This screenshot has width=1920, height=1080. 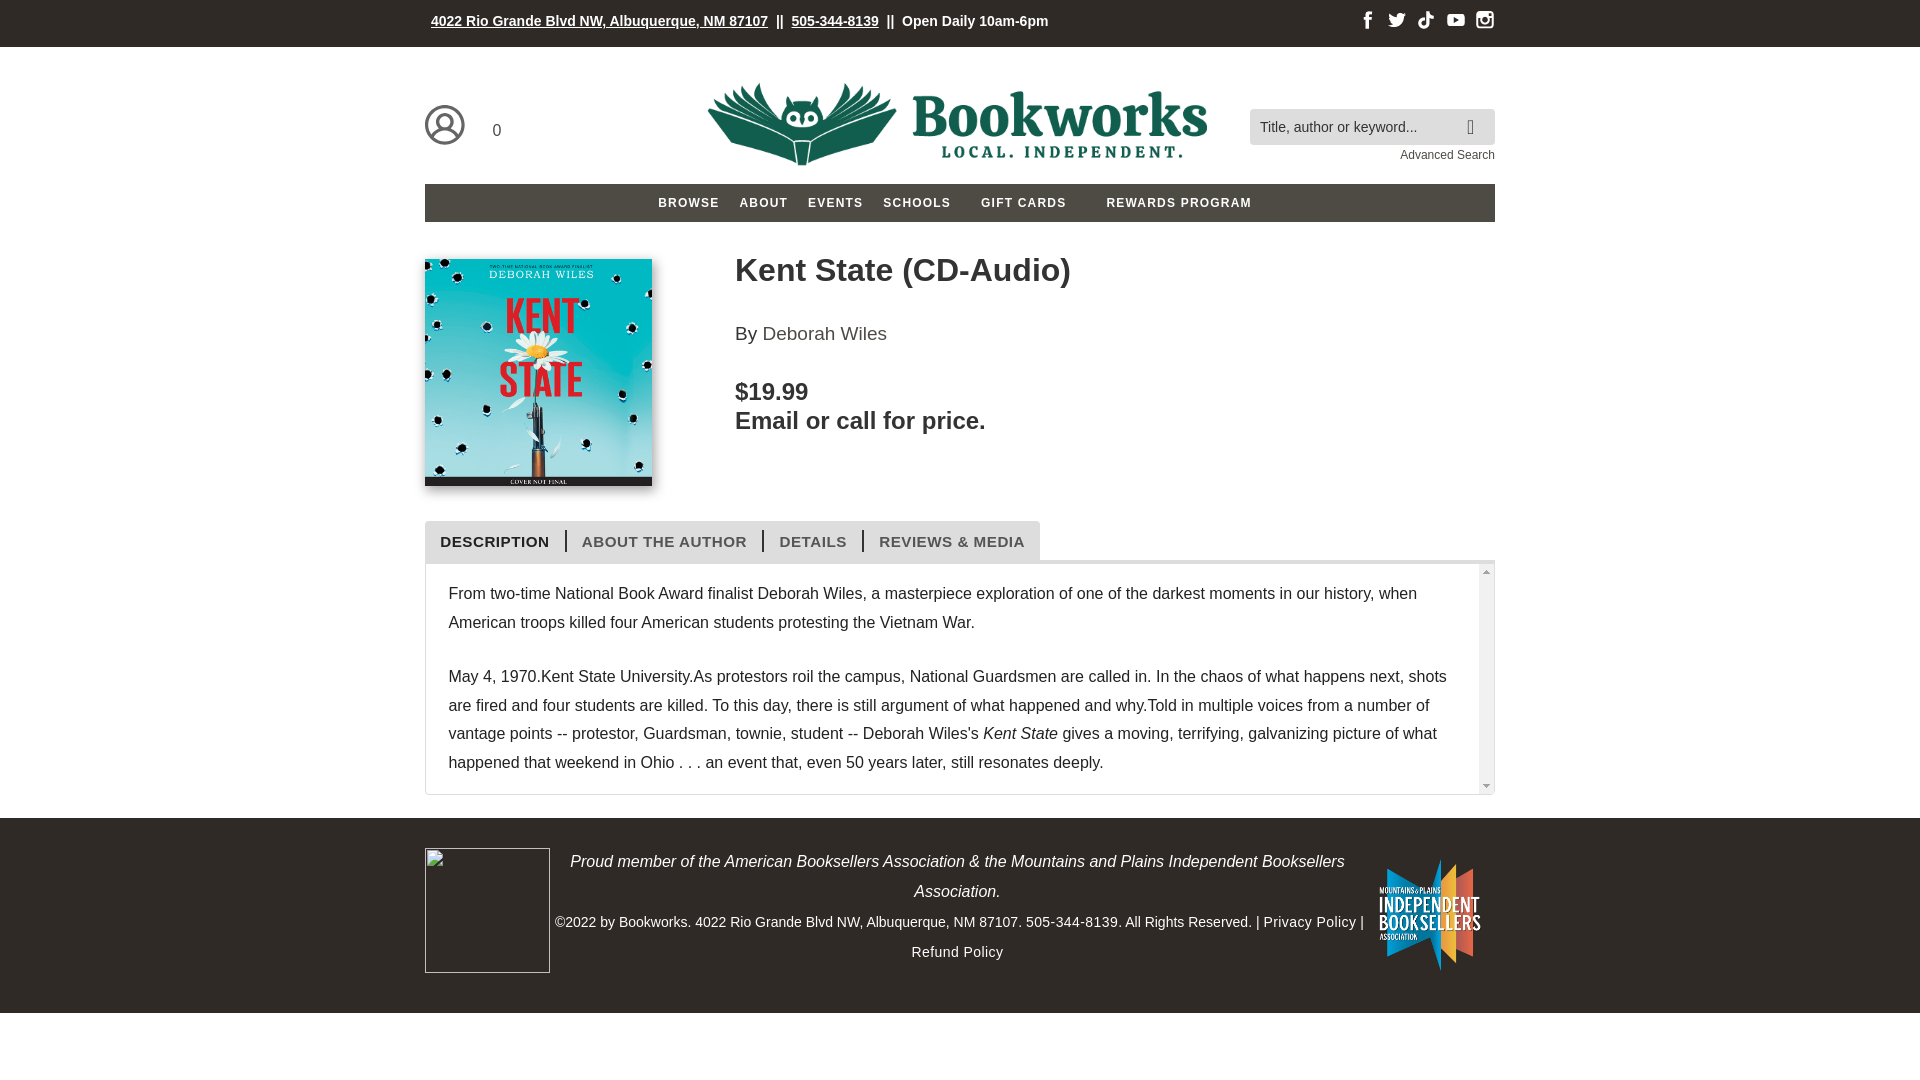 I want to click on 505-344-8139, so click(x=835, y=20).